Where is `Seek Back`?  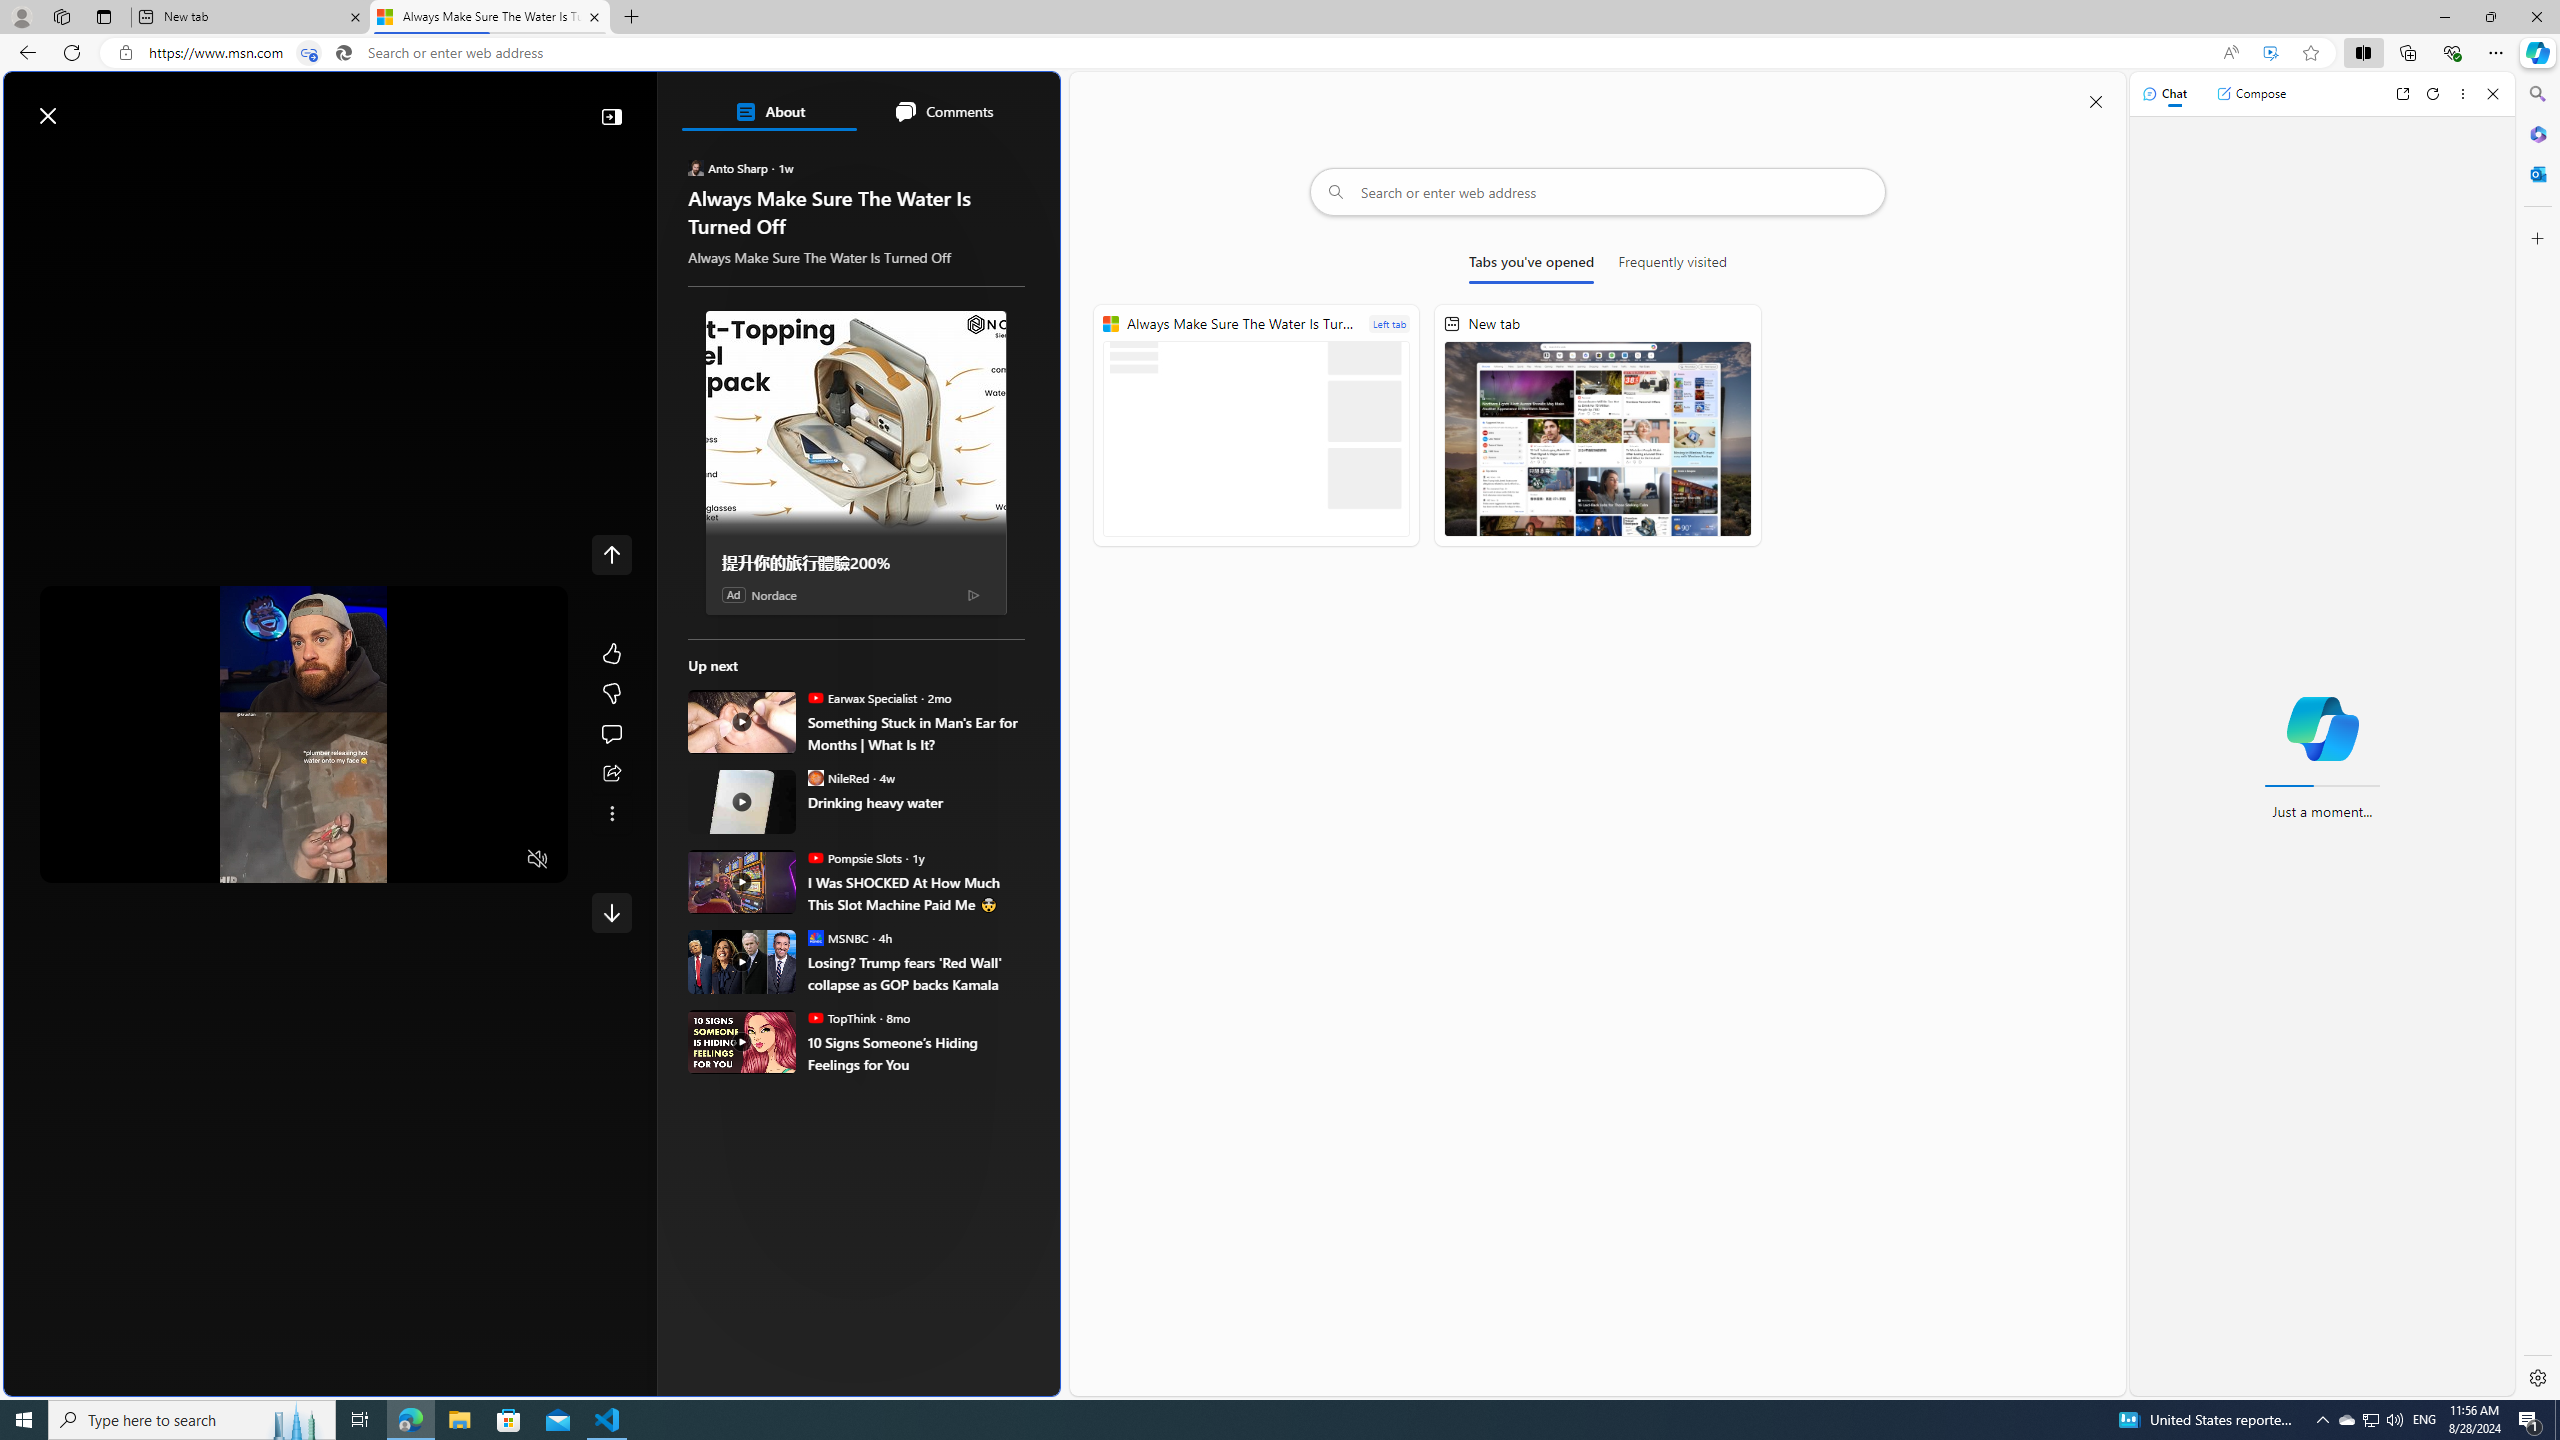 Seek Back is located at coordinates (110, 859).